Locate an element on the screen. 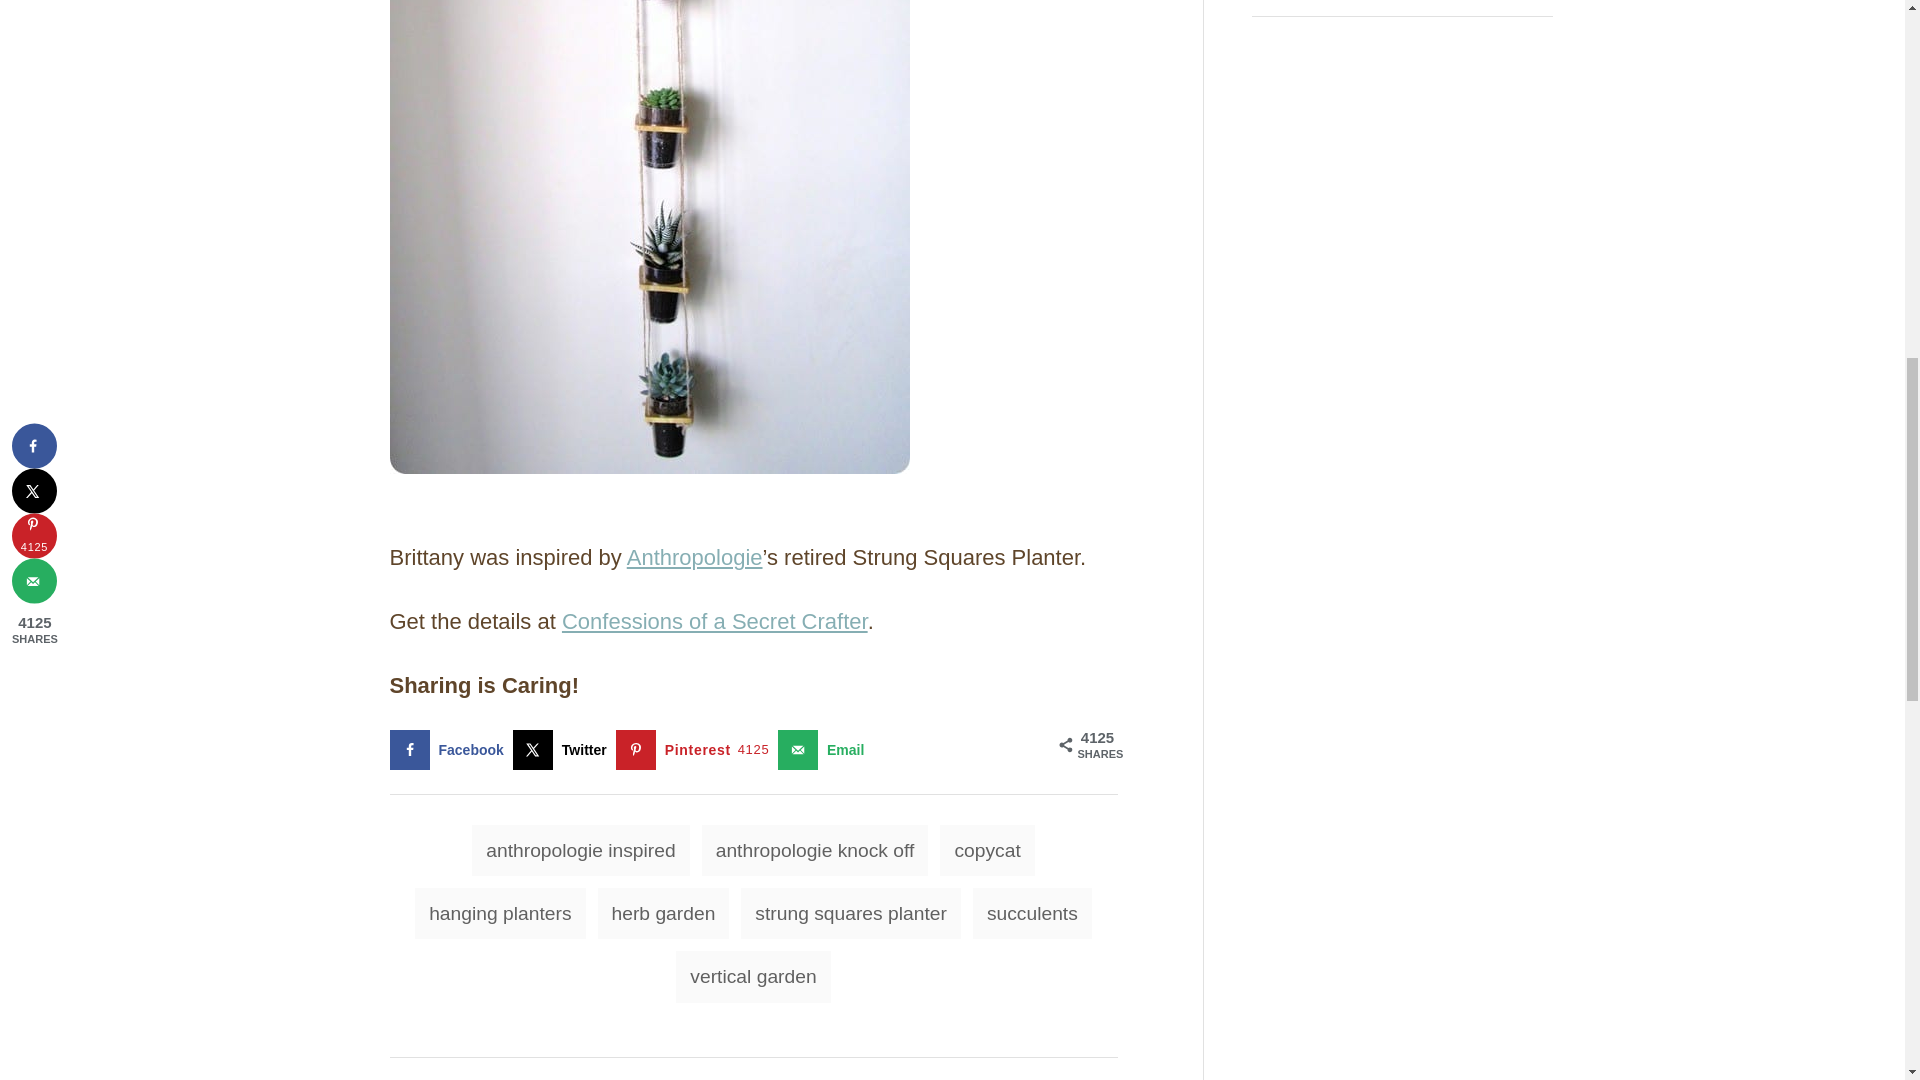 This screenshot has height=1080, width=1920. Send over email is located at coordinates (825, 750).